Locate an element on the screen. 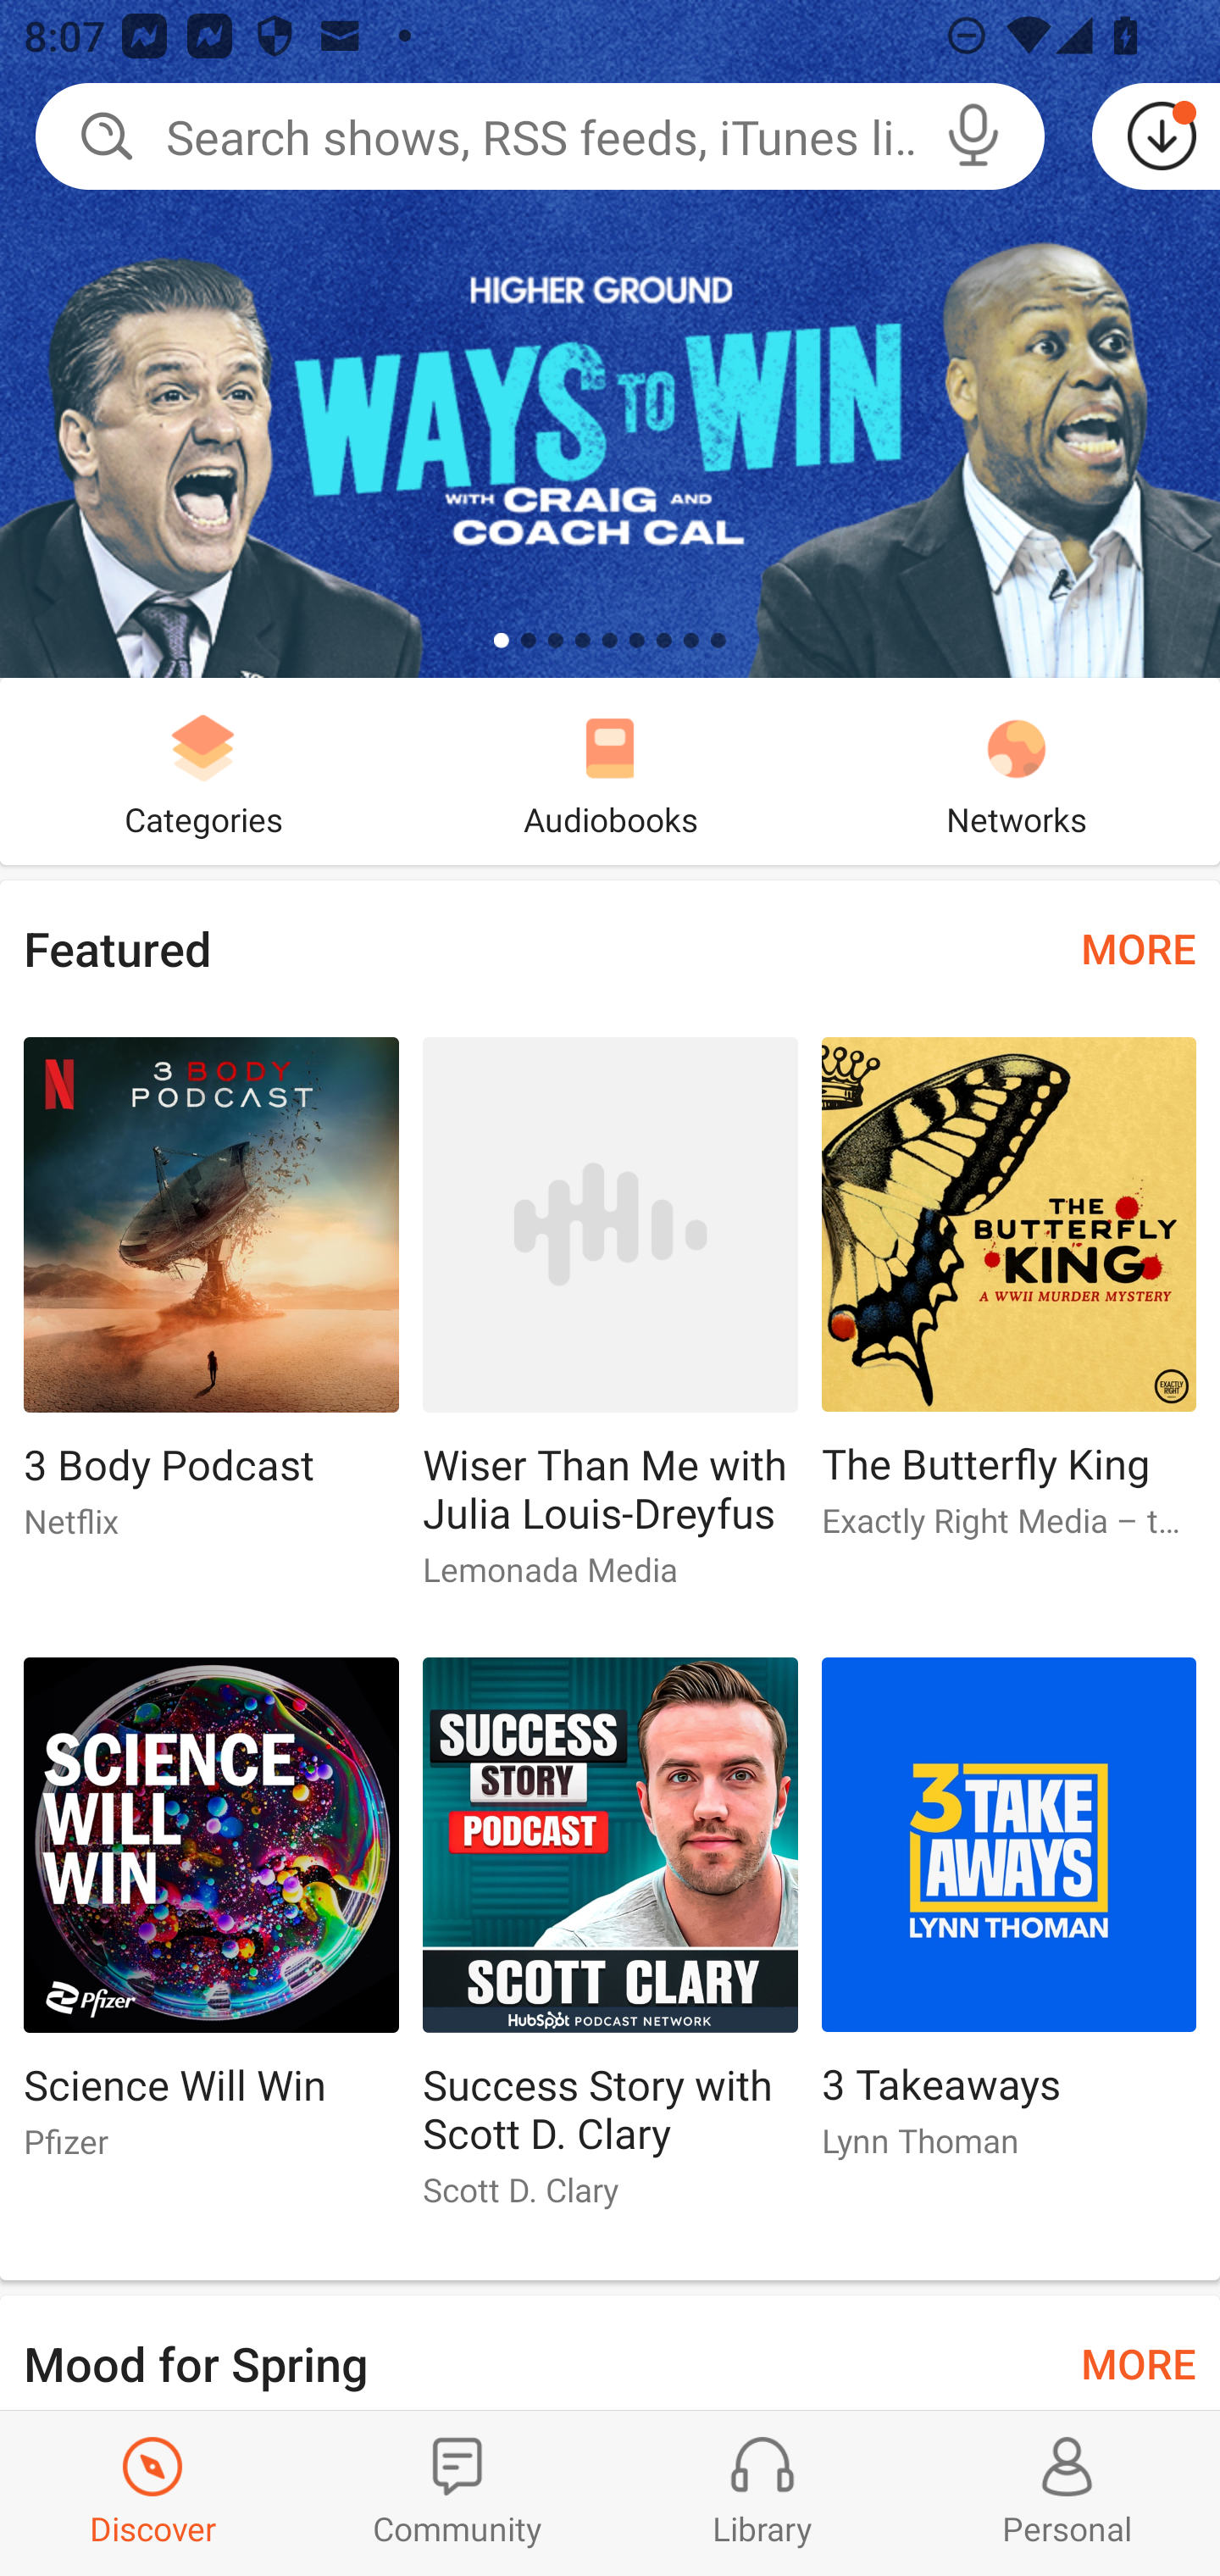  MORE is located at coordinates (1139, 947).